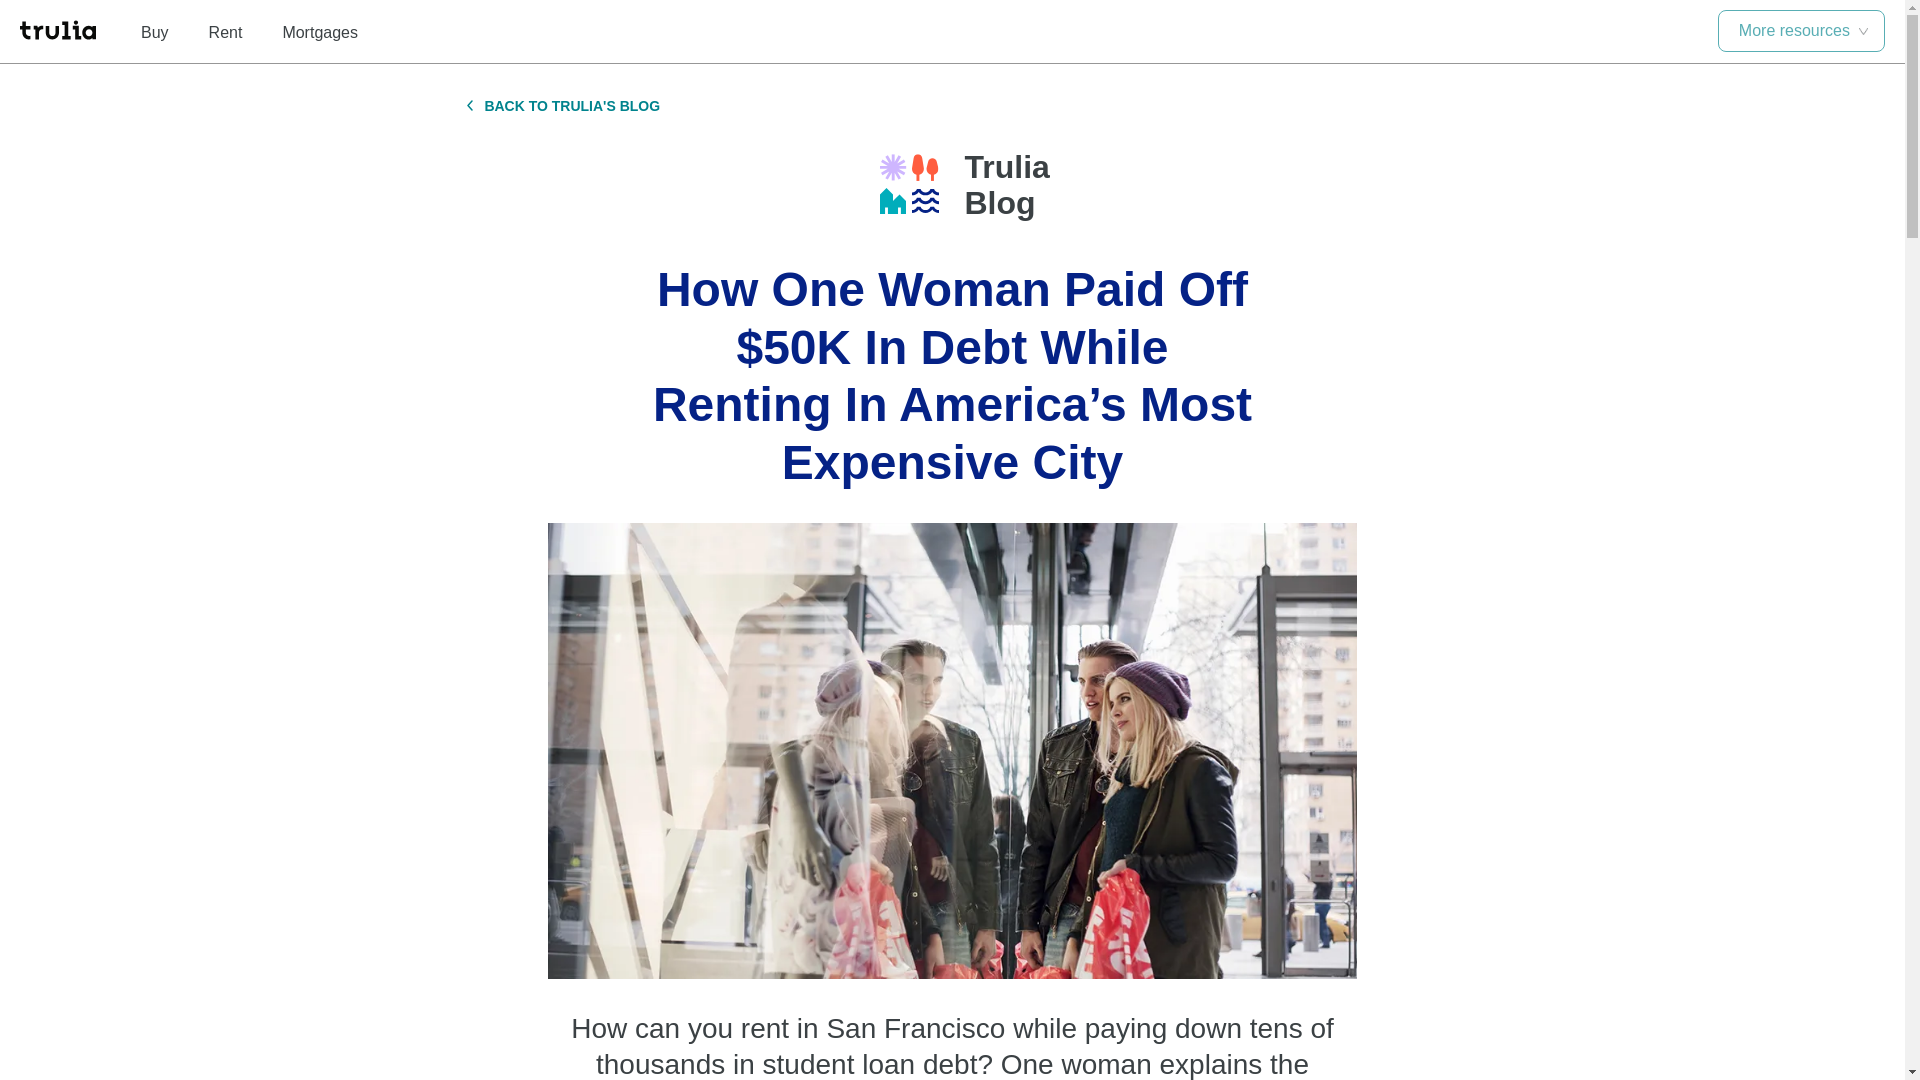  I want to click on Trulia Logo, so click(908, 184).